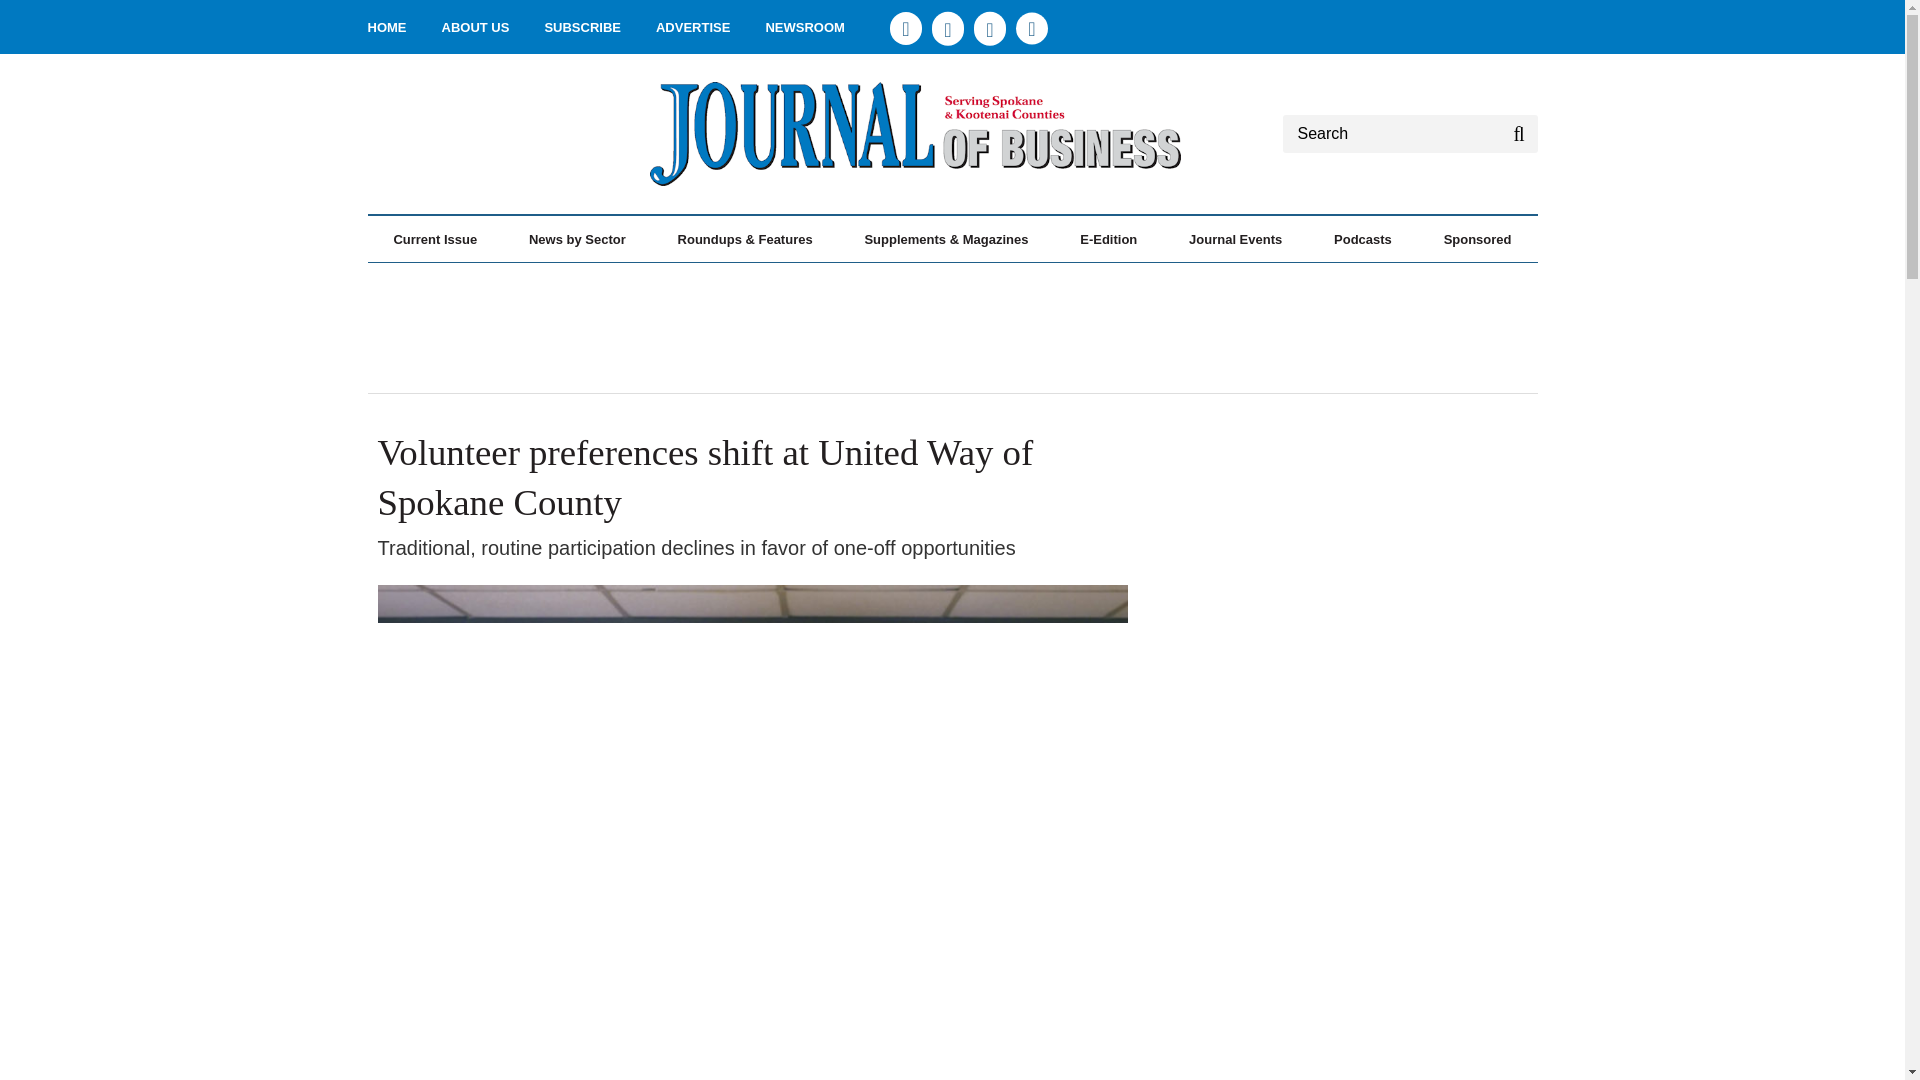 The image size is (1920, 1080). What do you see at coordinates (664, 282) in the screenshot?
I see `Technology` at bounding box center [664, 282].